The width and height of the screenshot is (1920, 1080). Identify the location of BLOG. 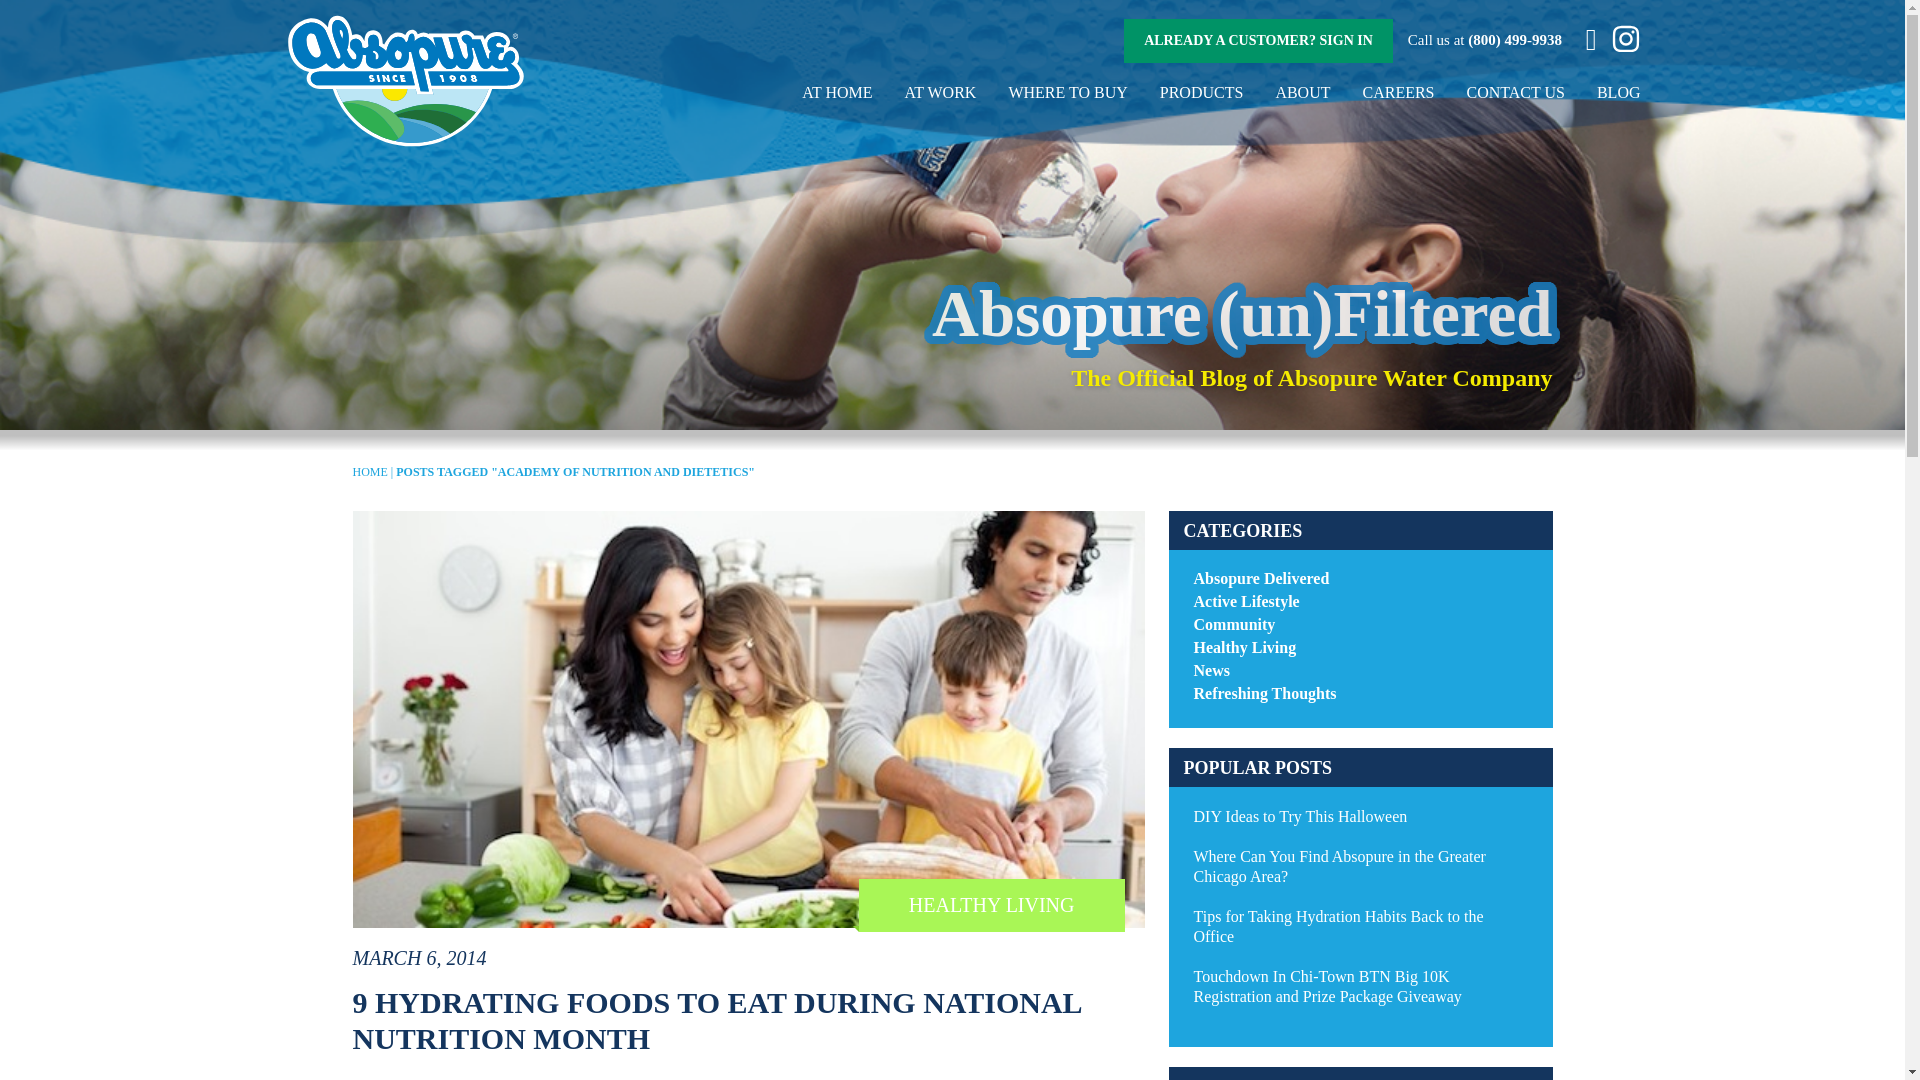
(1619, 92).